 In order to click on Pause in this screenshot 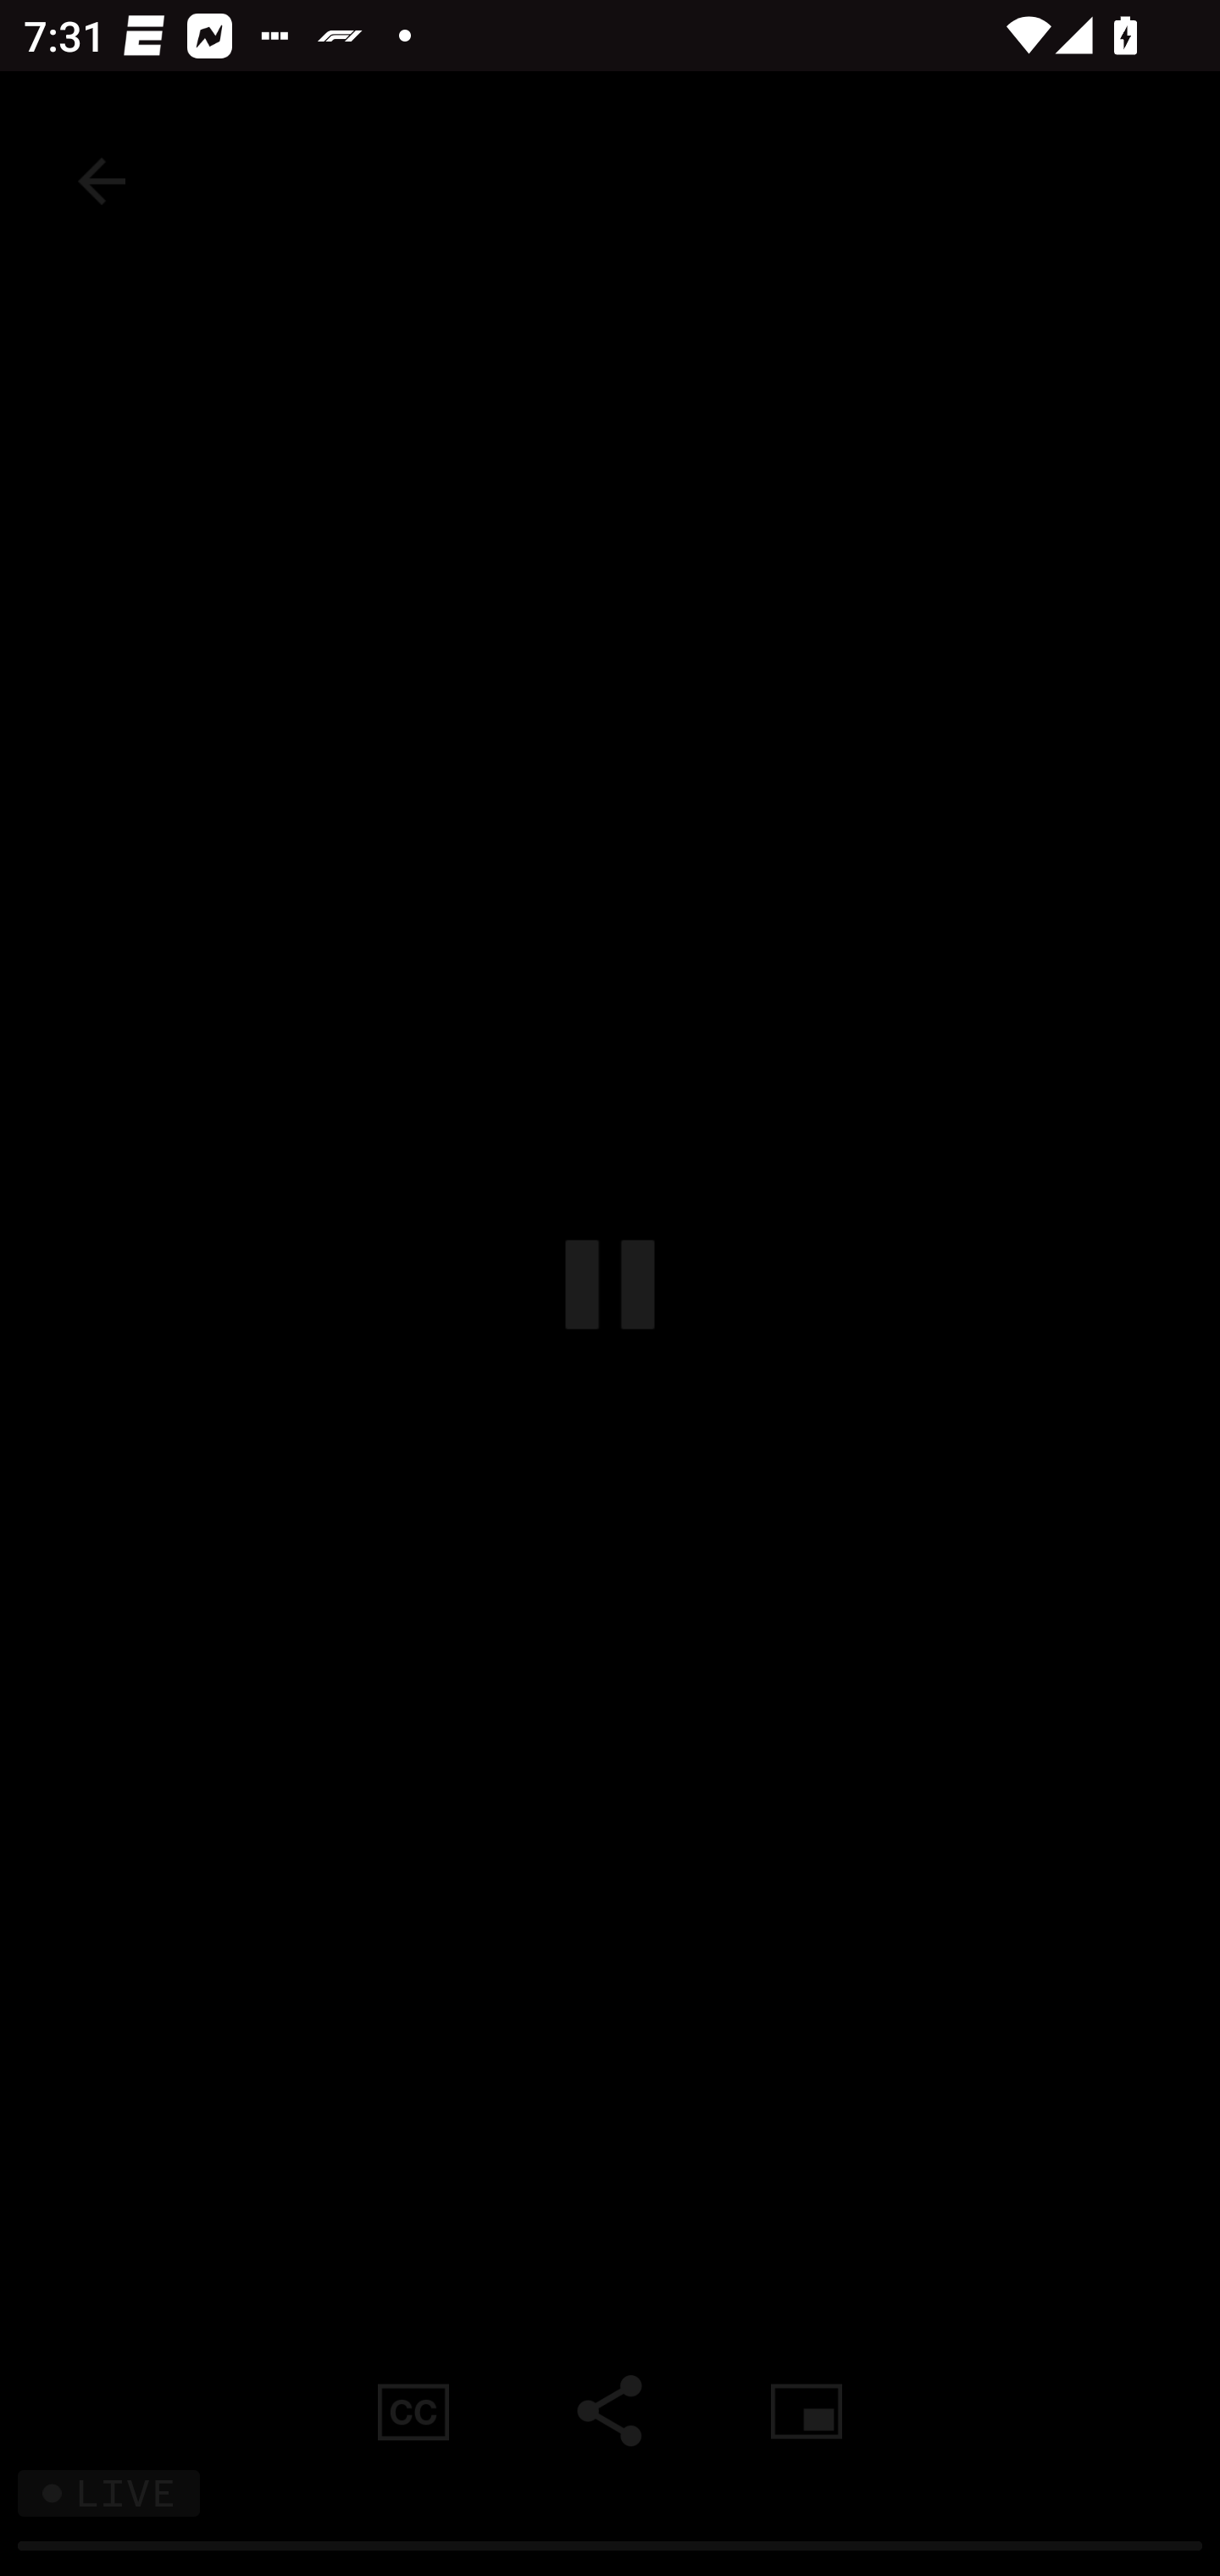, I will do `click(610, 1284)`.